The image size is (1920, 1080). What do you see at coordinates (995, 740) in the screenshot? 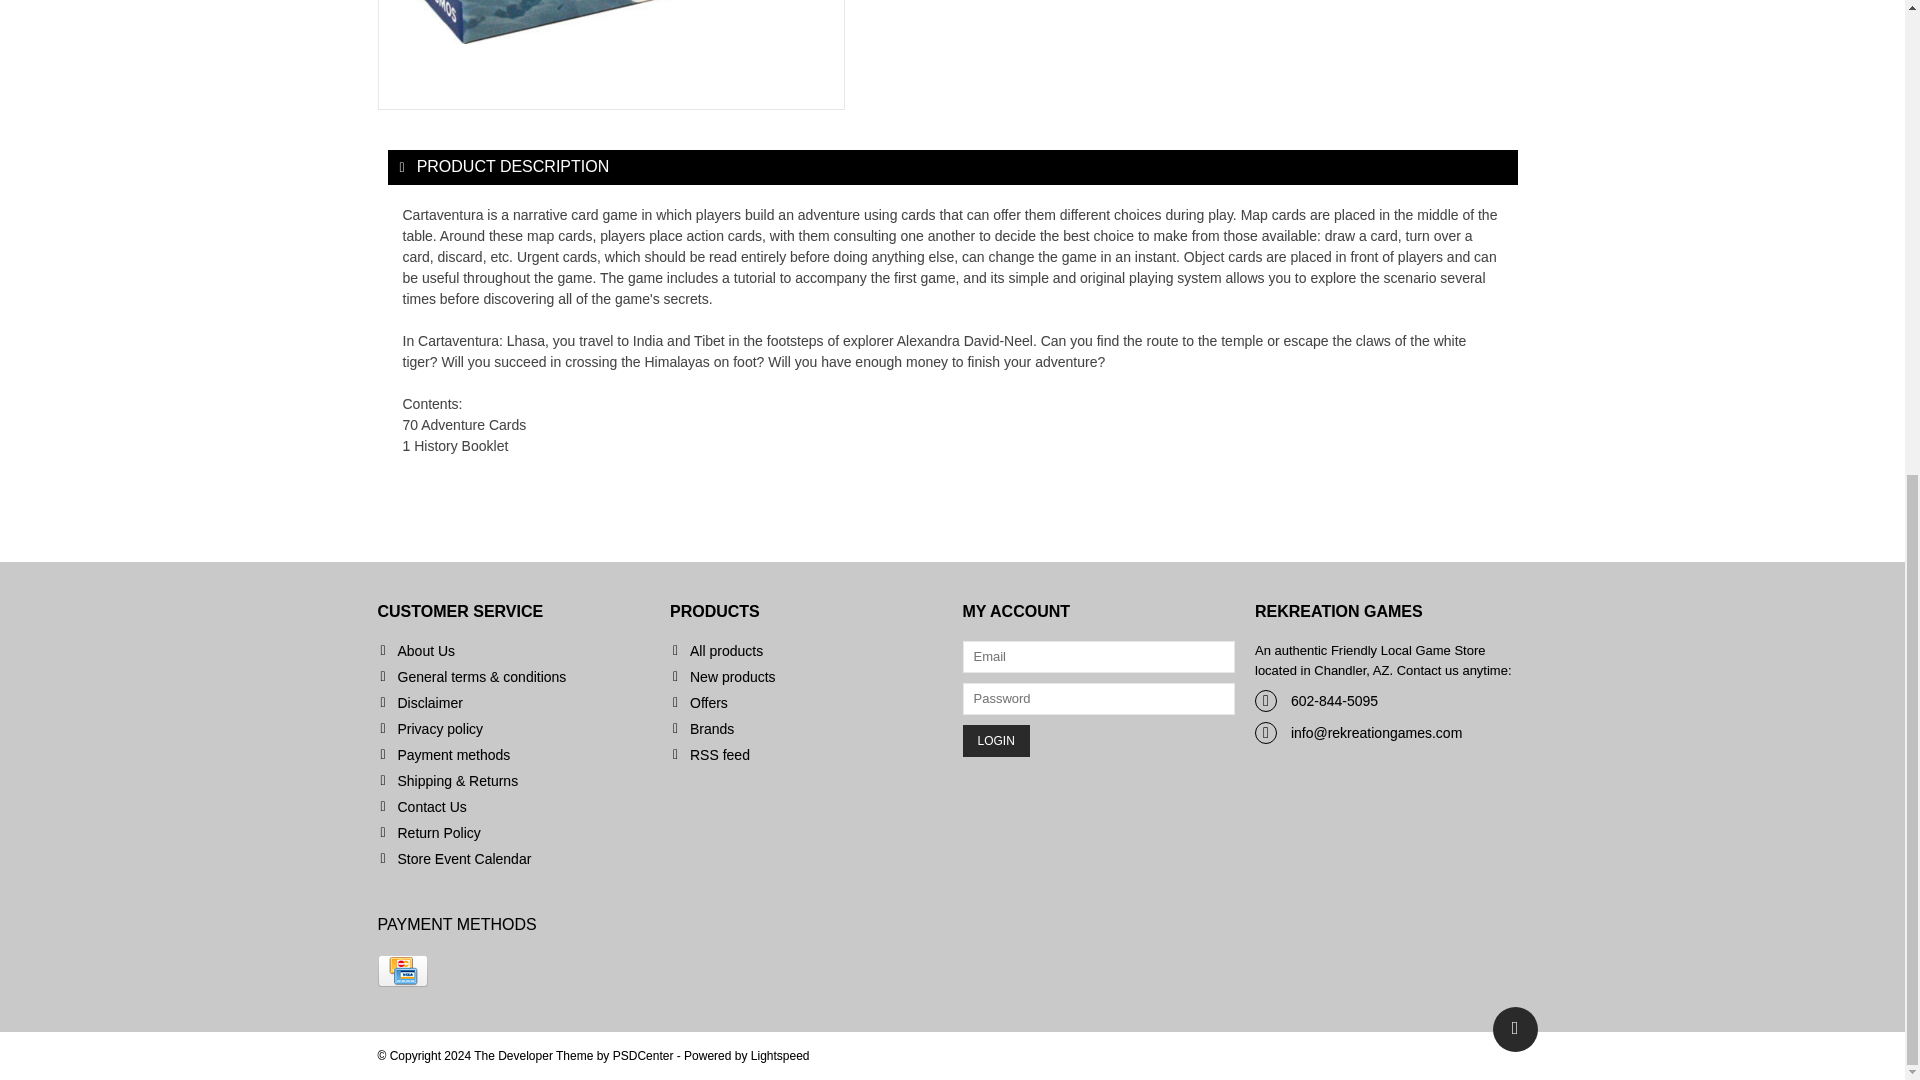
I see `Login` at bounding box center [995, 740].